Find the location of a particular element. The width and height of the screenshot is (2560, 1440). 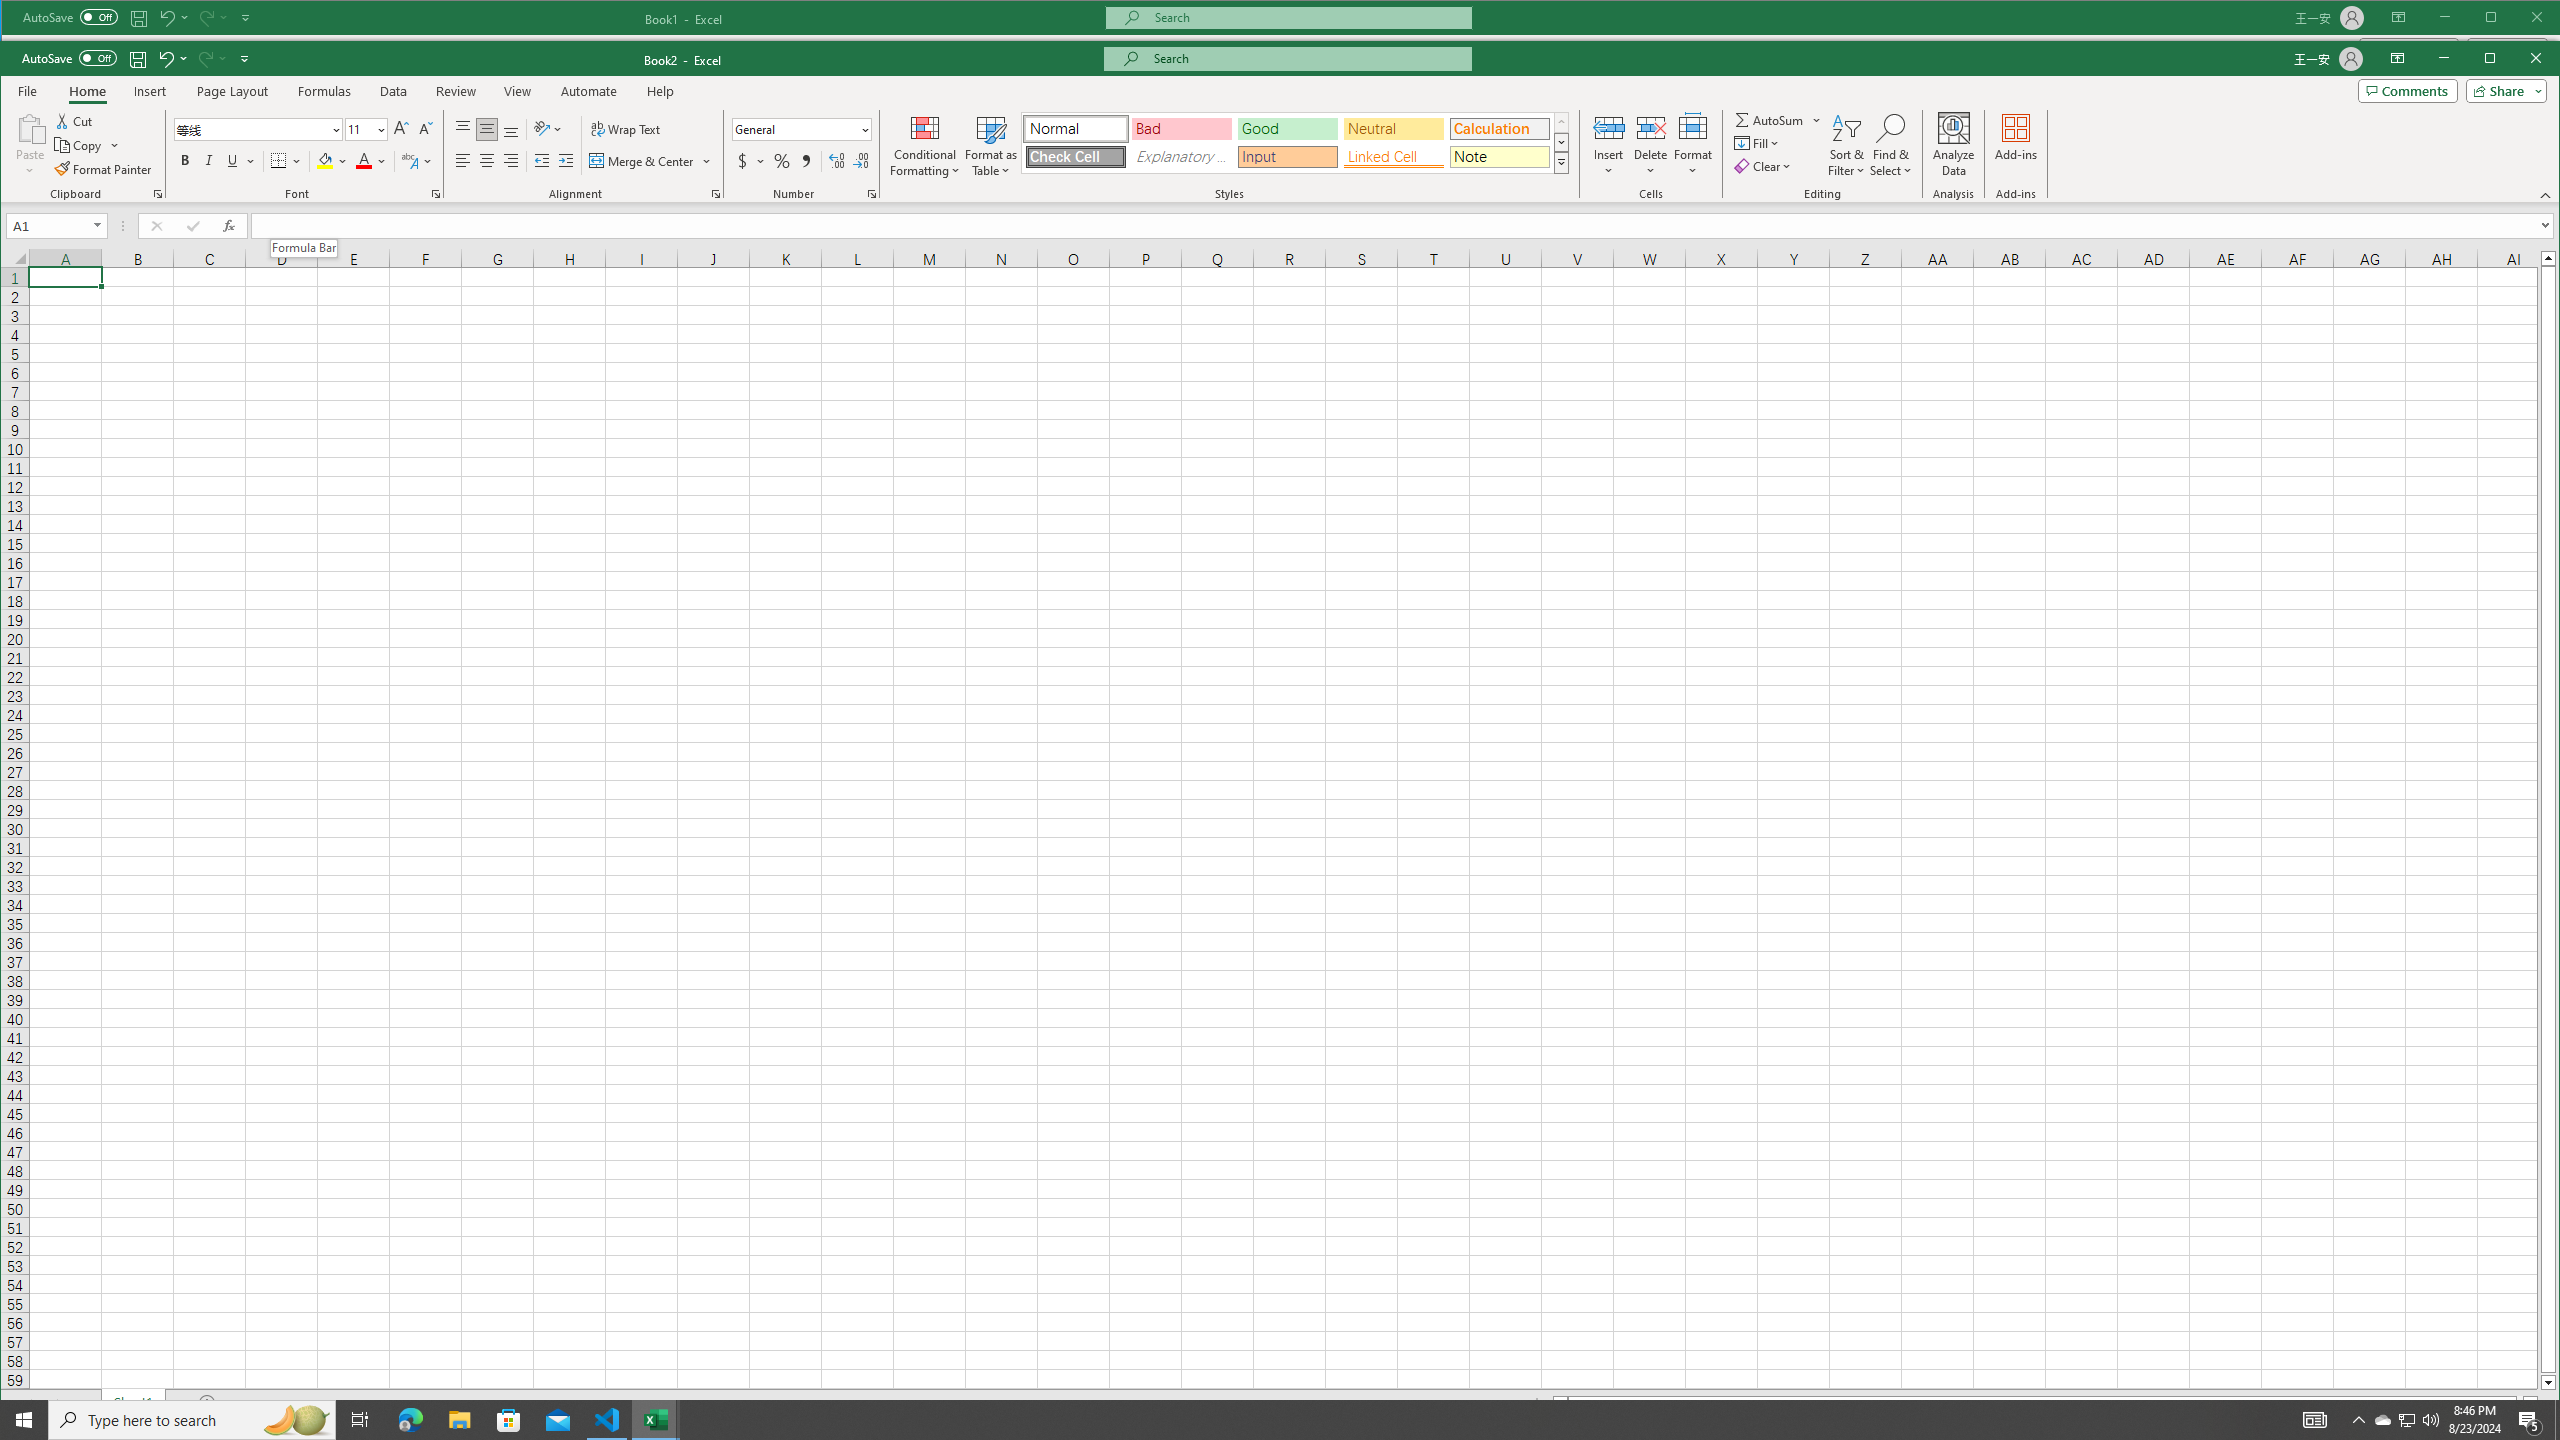

Font is located at coordinates (258, 130).